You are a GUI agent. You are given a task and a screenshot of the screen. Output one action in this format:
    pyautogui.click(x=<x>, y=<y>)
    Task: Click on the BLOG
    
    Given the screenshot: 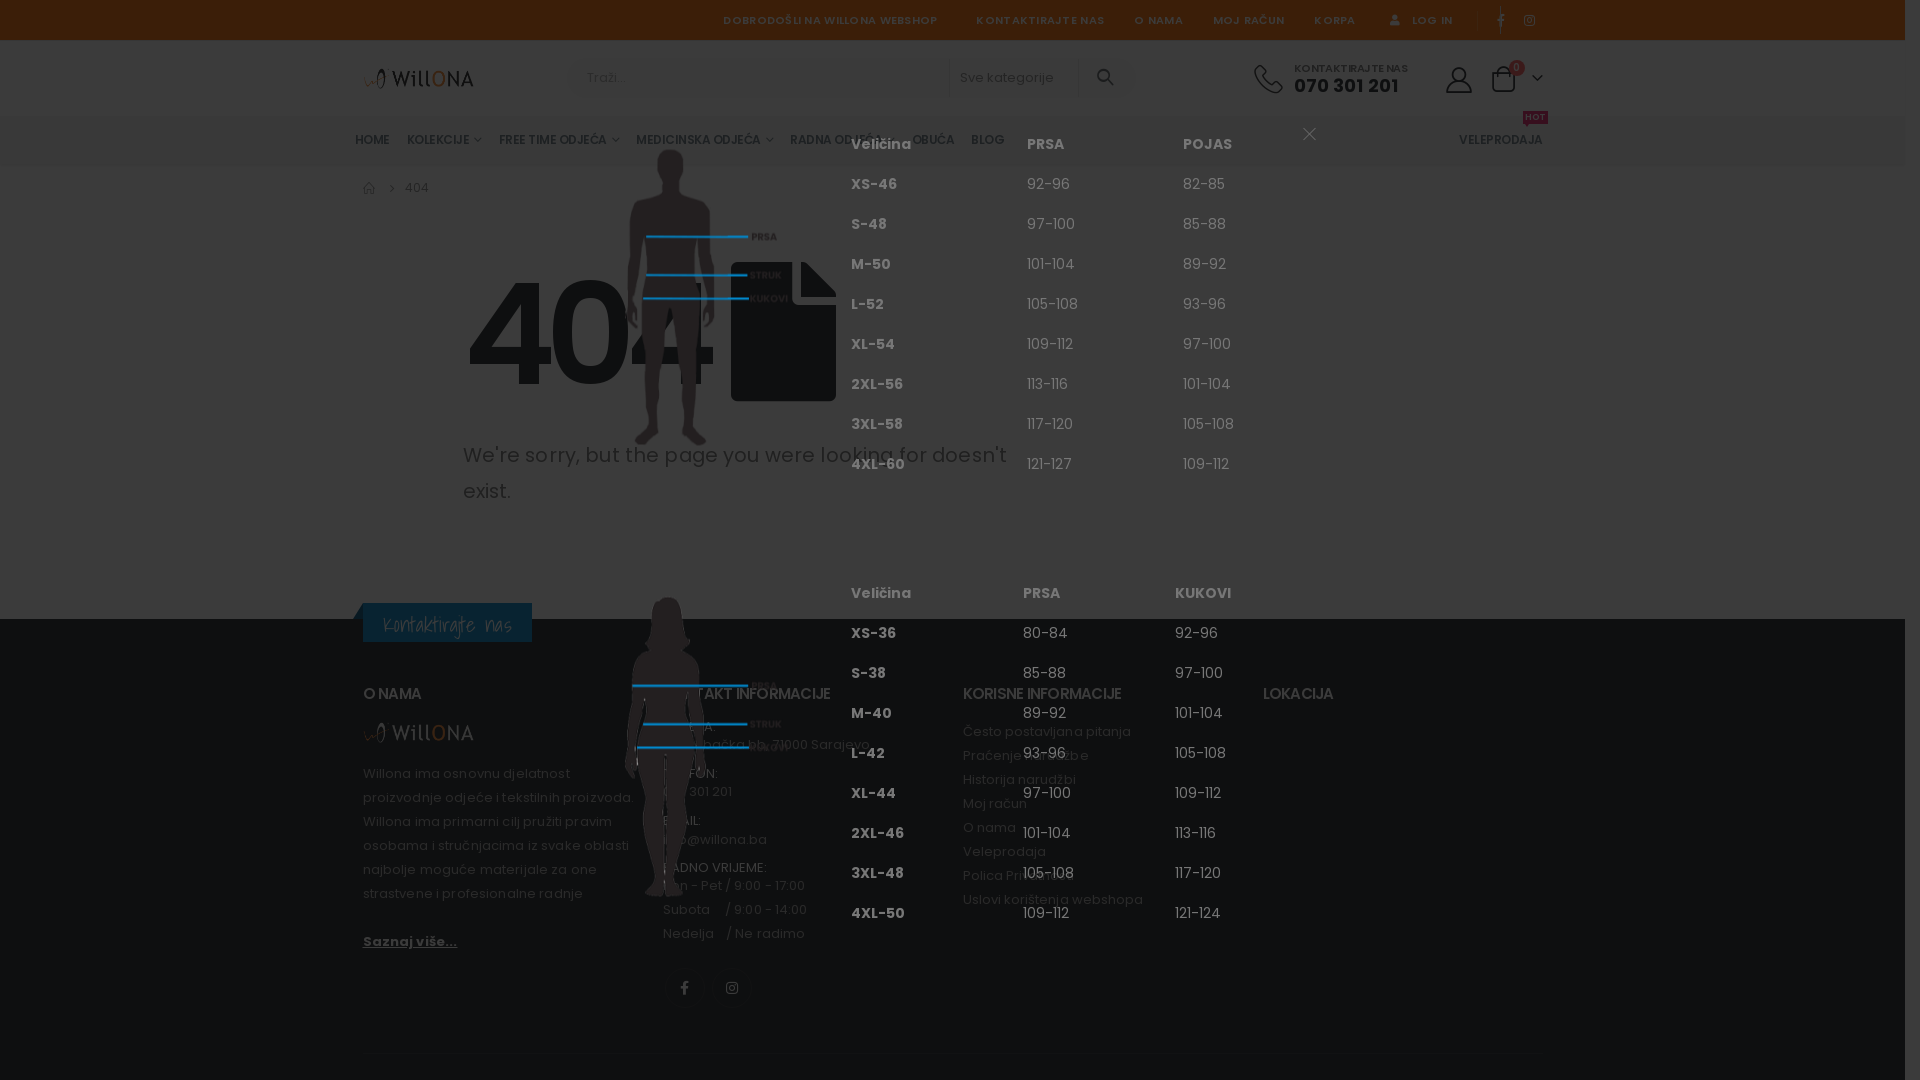 What is the action you would take?
    pyautogui.click(x=988, y=140)
    